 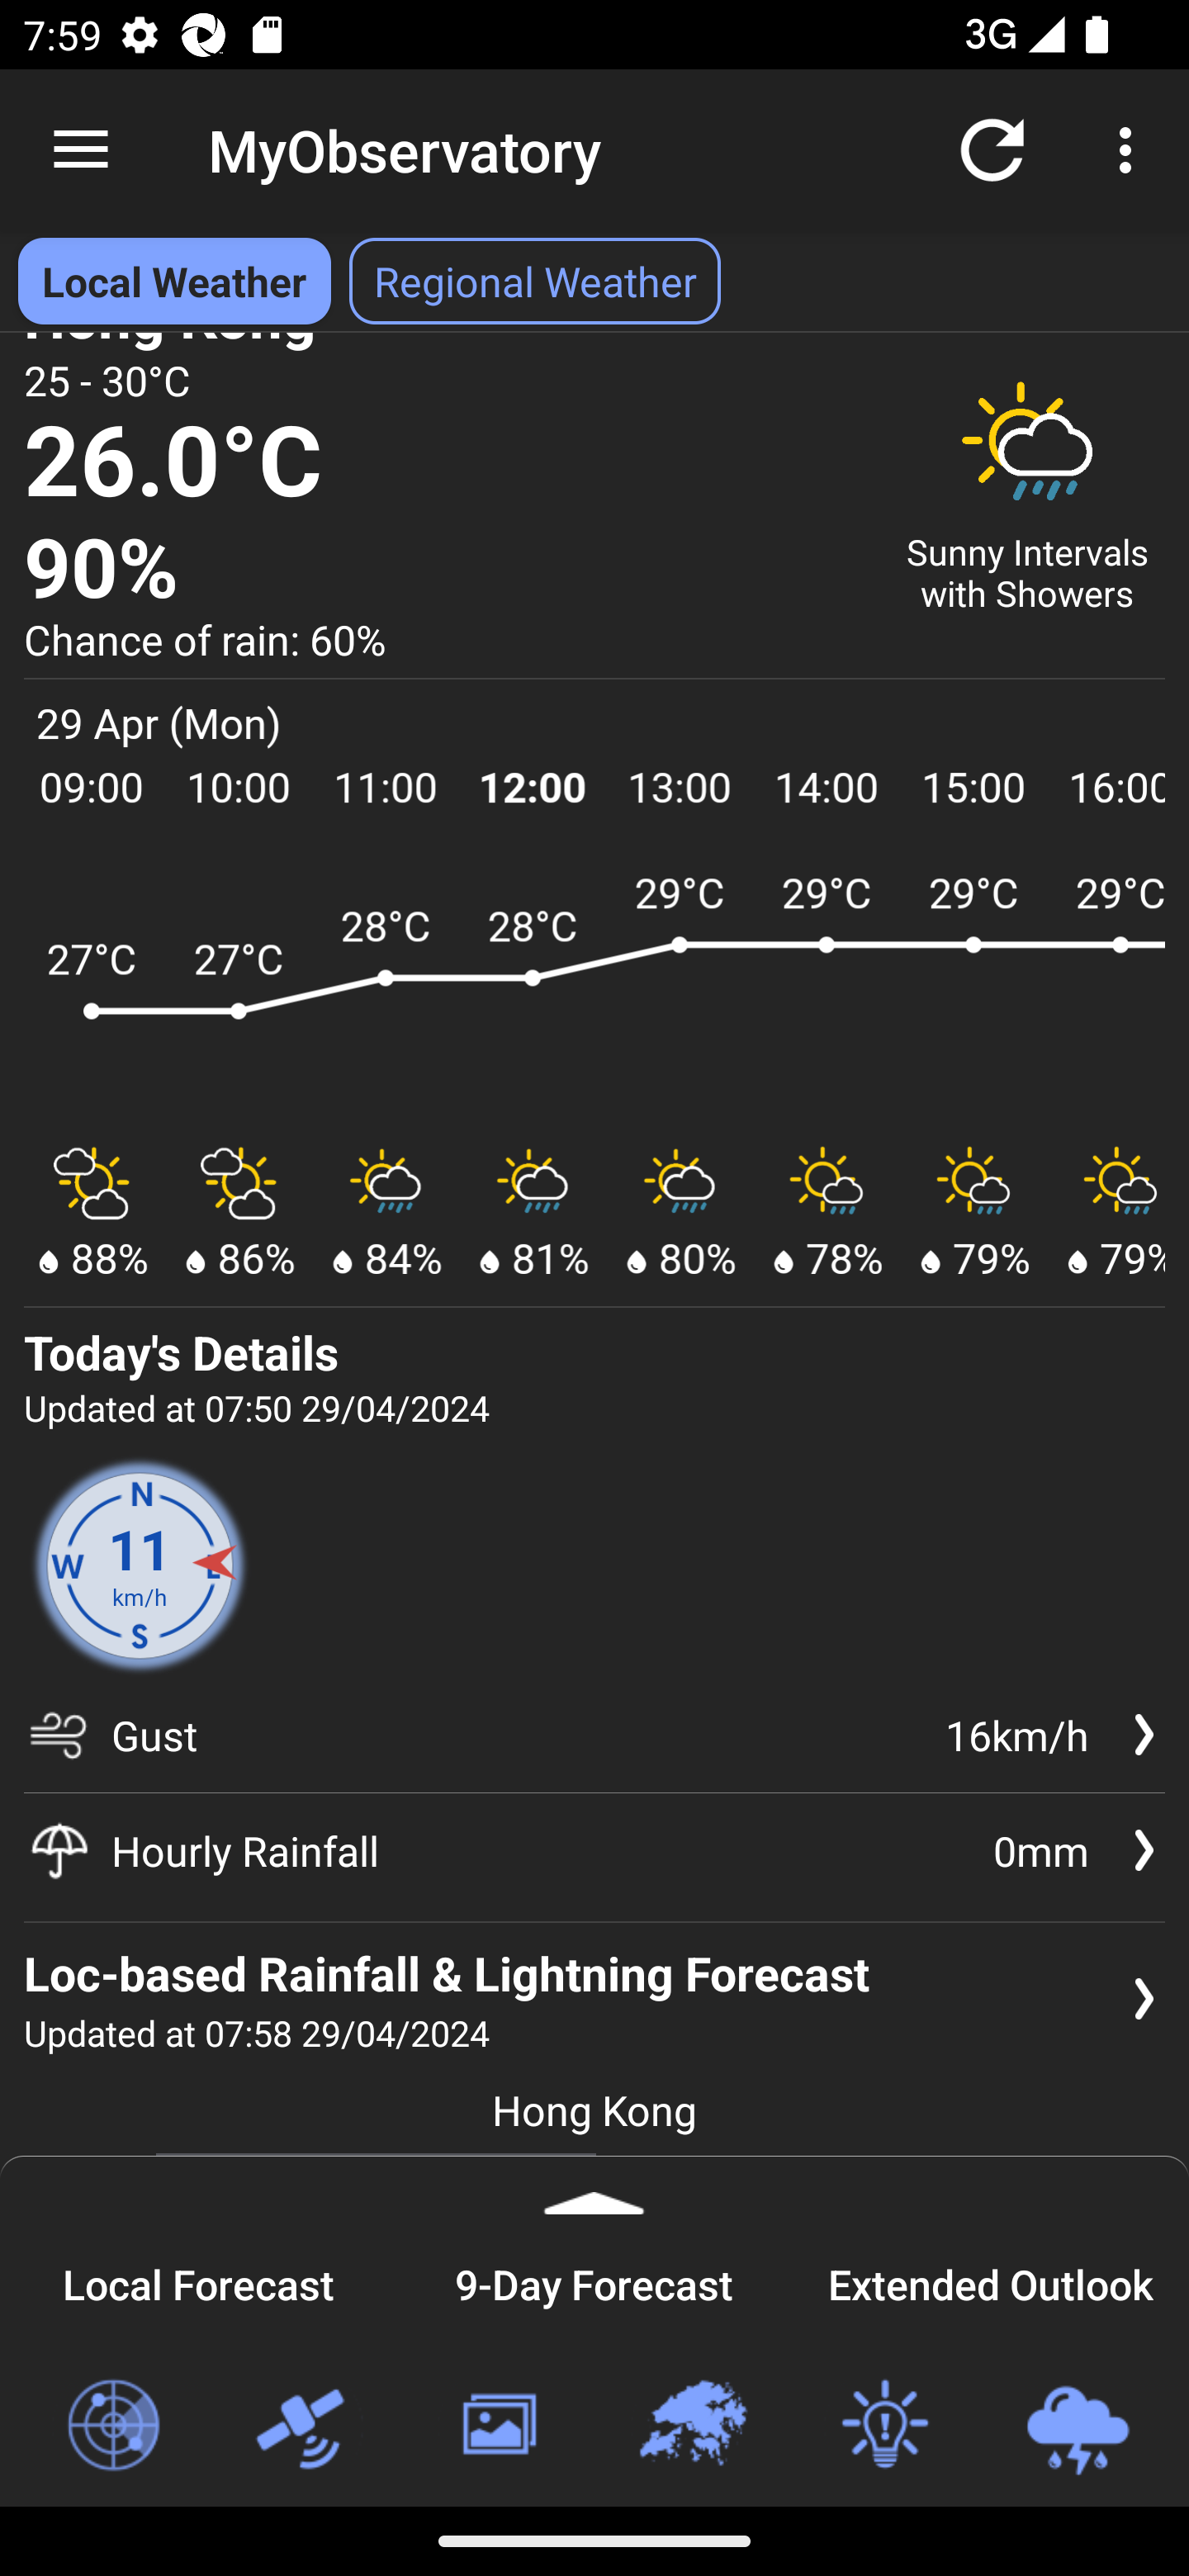 I want to click on Local Forecast, so click(x=198, y=2280).